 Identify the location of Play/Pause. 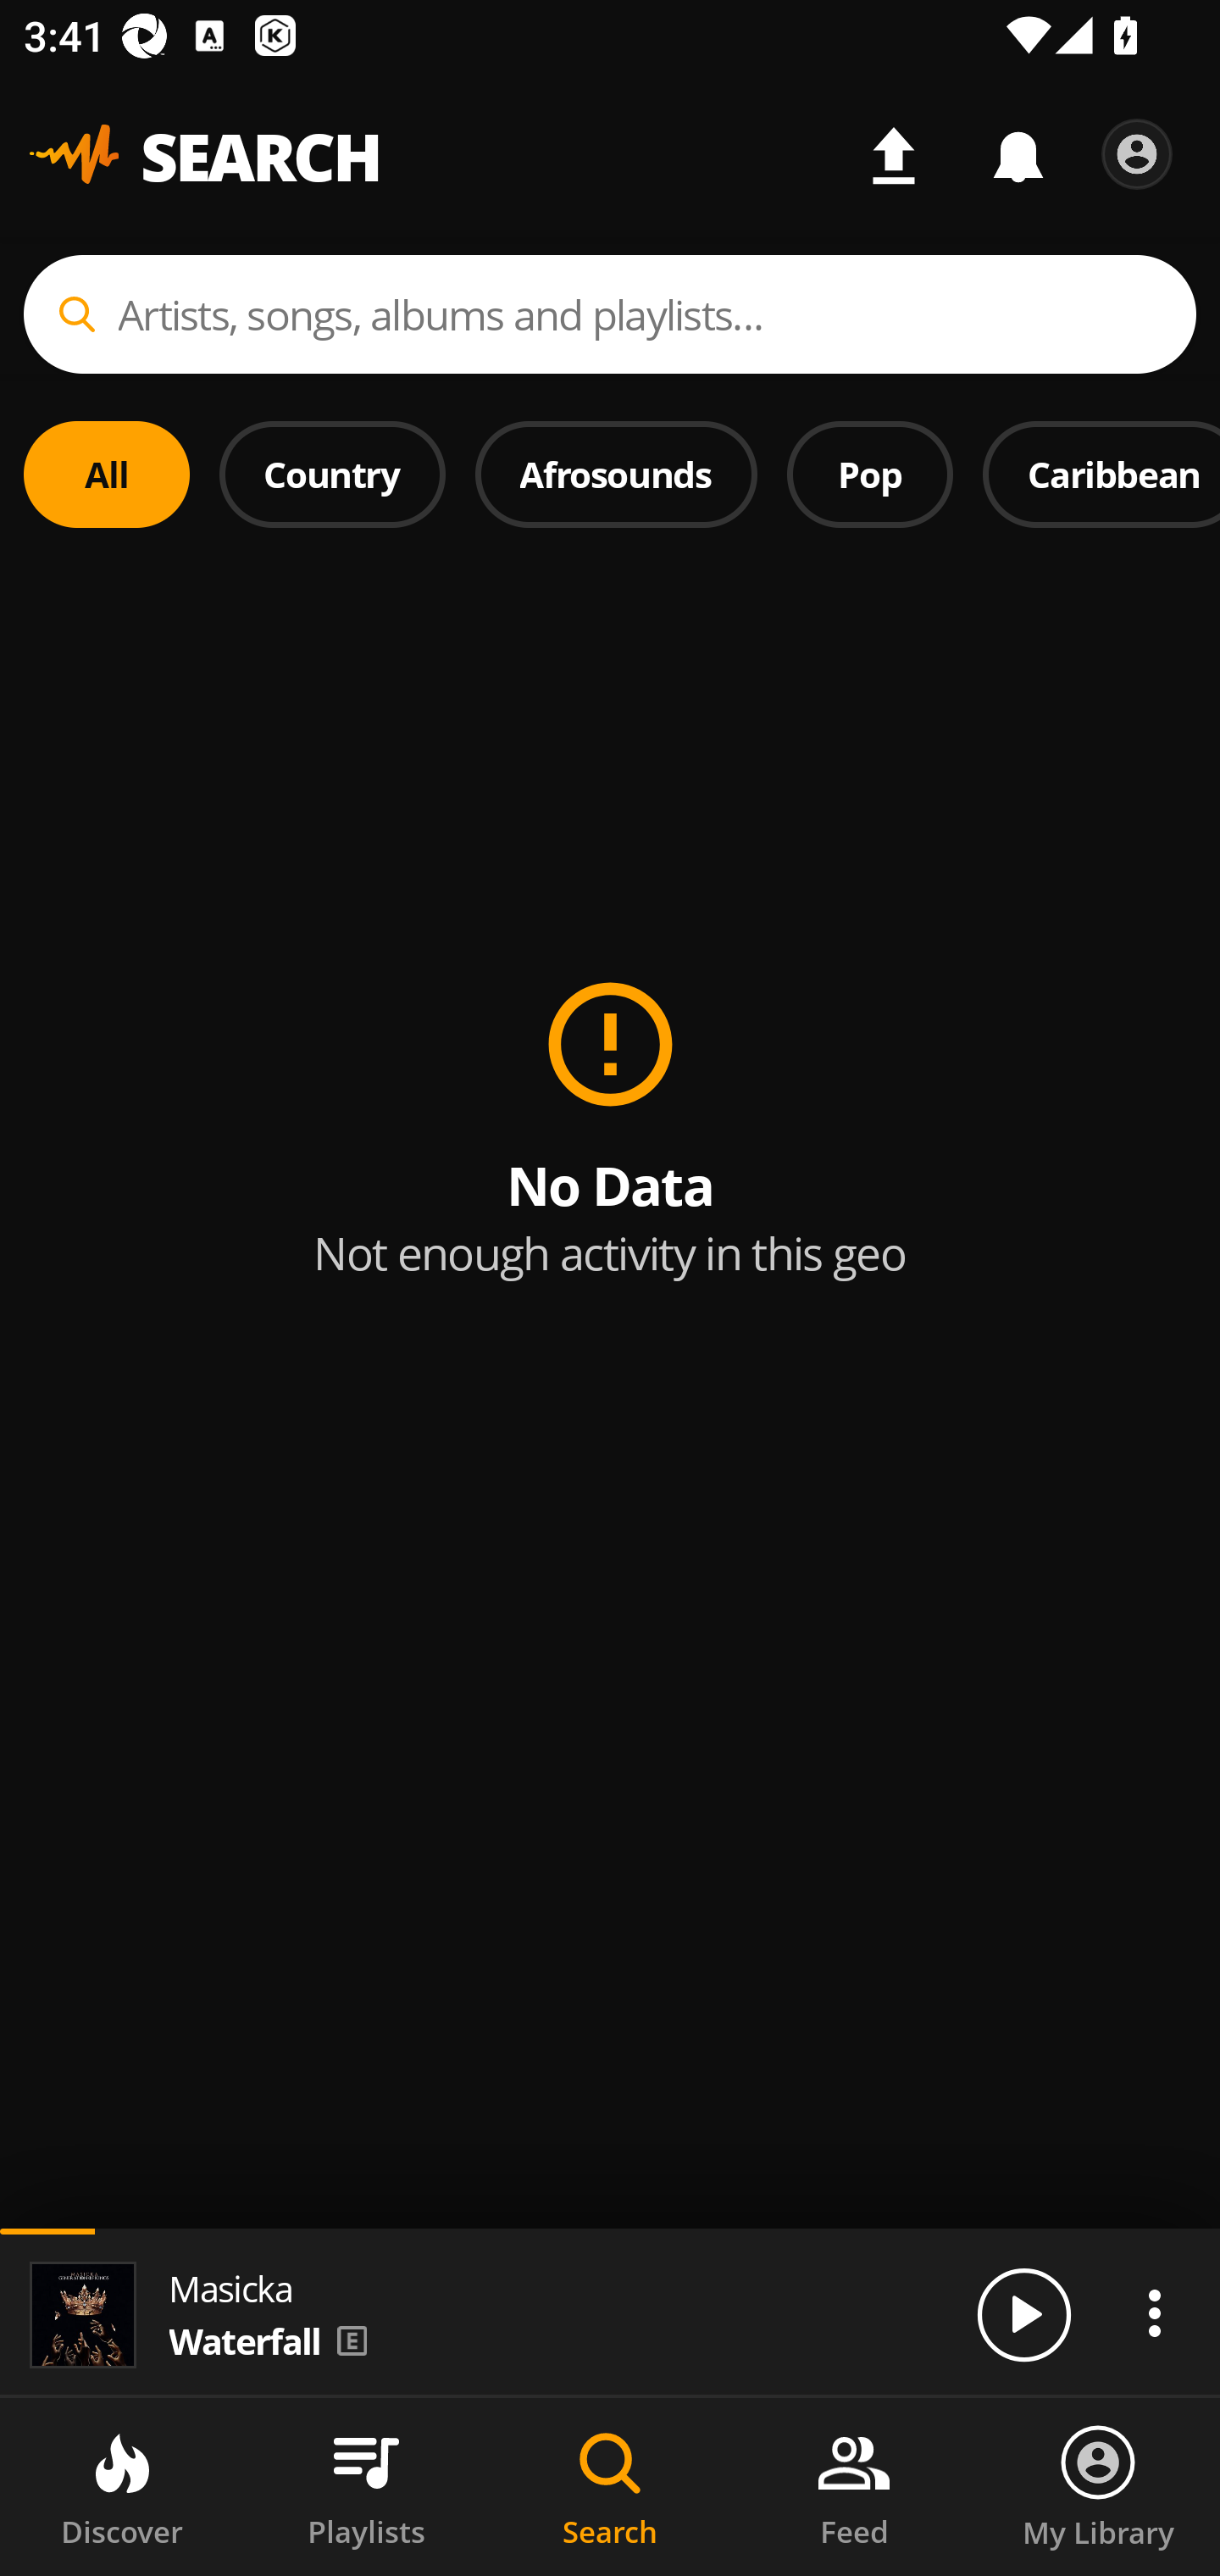
(1023, 2313).